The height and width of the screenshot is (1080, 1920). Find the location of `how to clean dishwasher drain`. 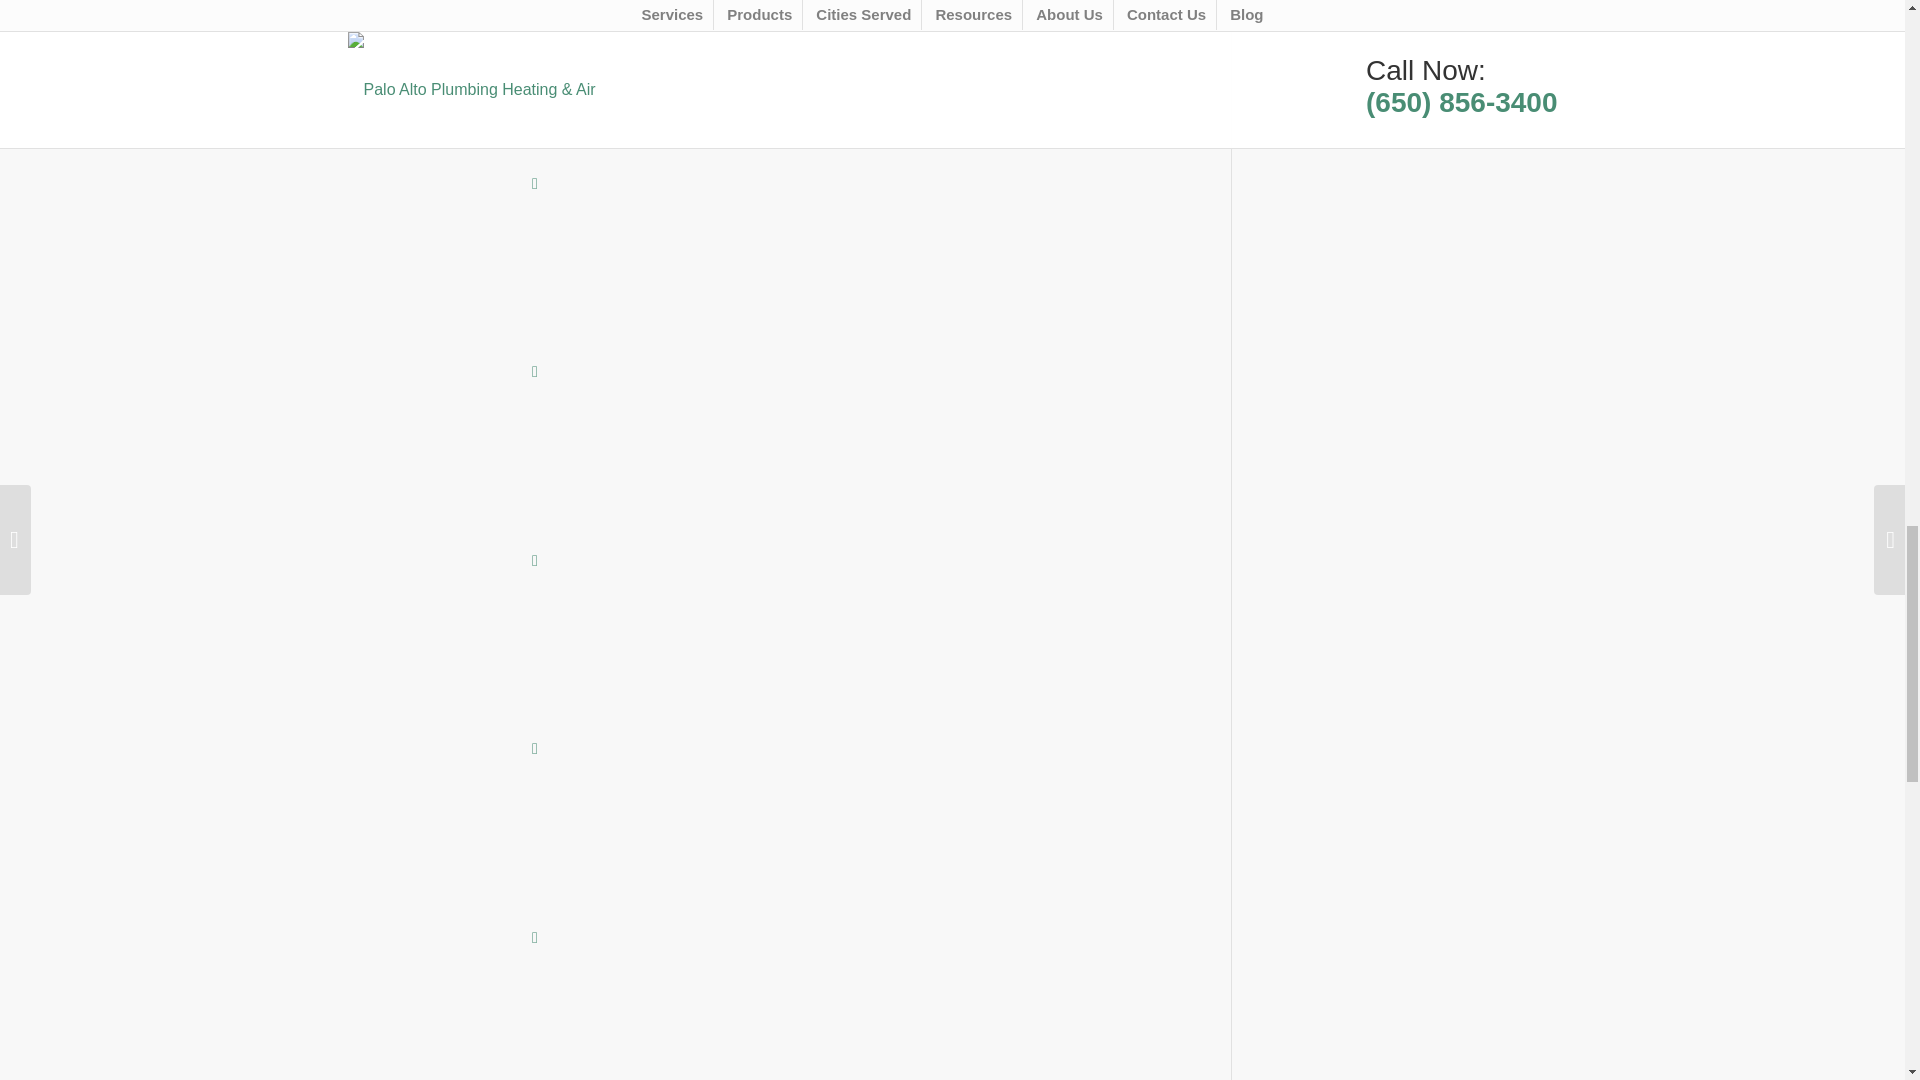

how to clean dishwasher drain is located at coordinates (438, 98).